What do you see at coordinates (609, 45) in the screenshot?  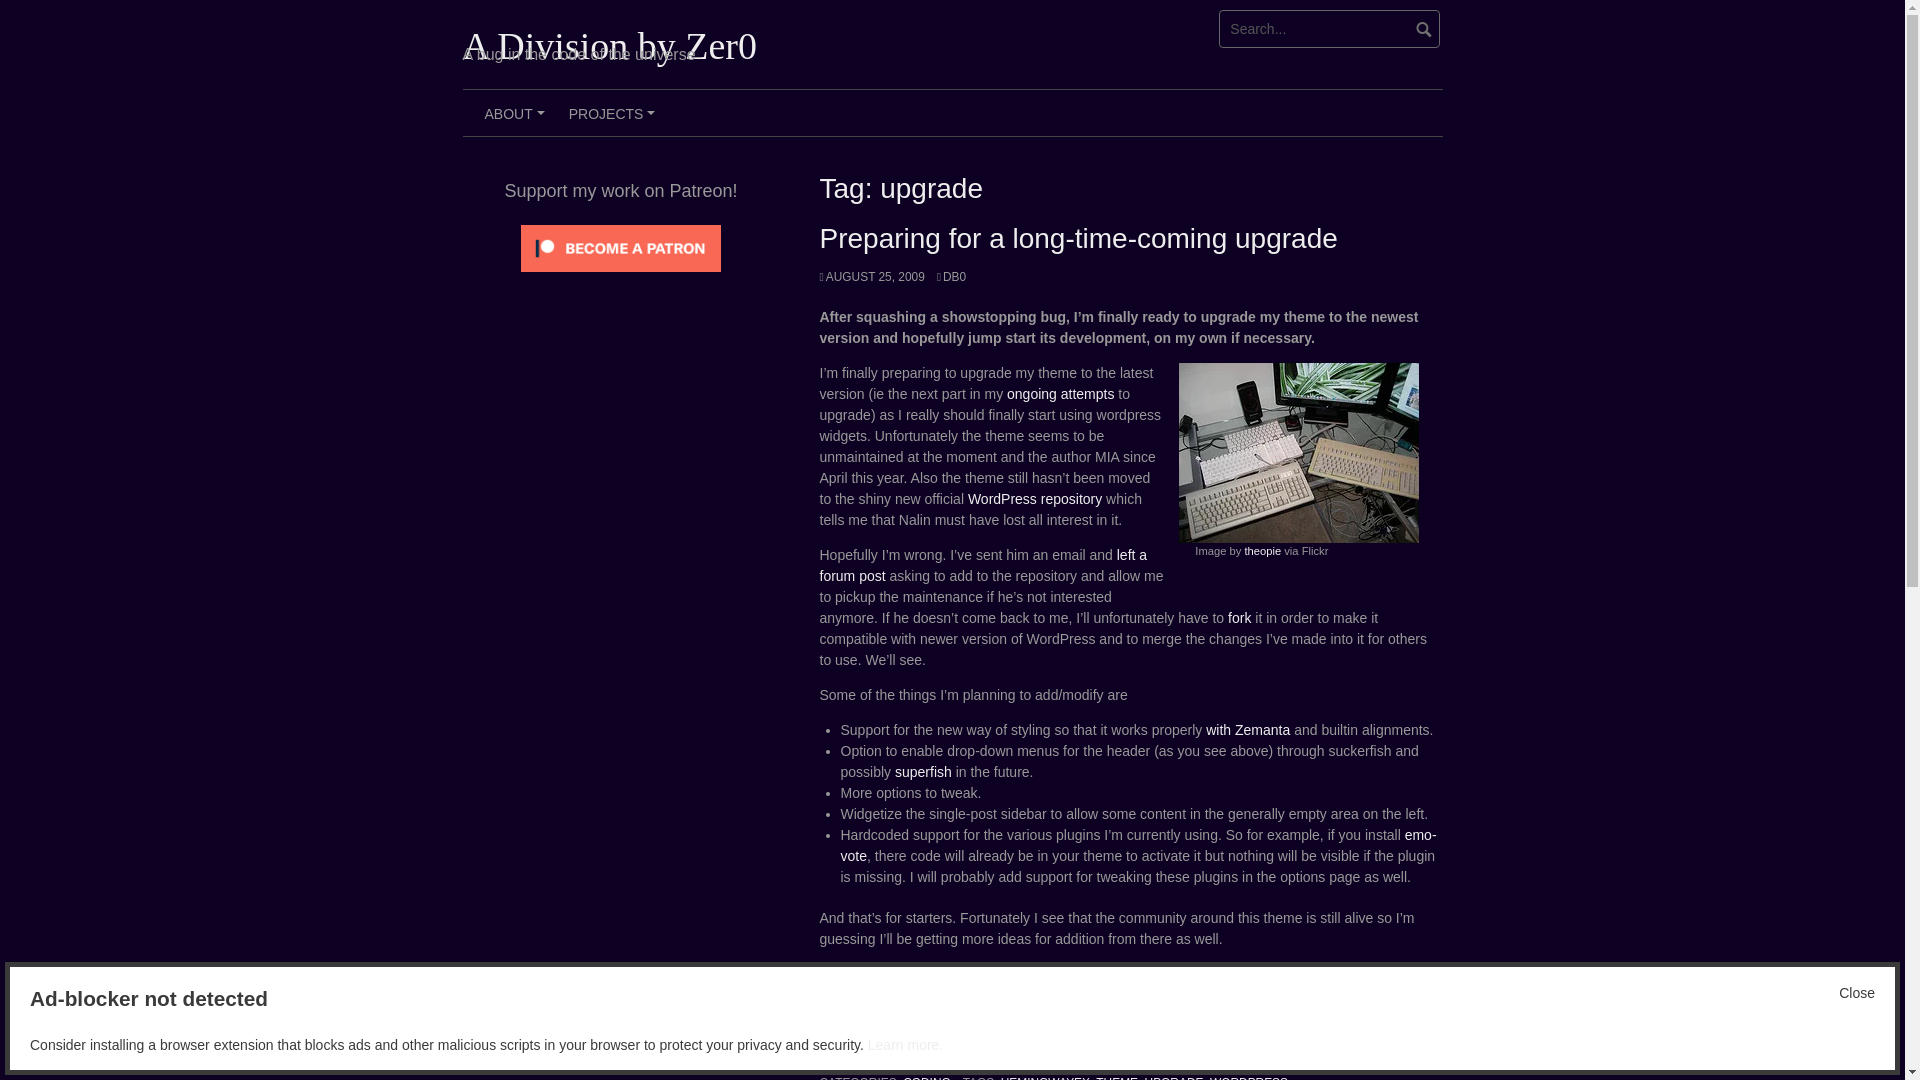 I see `A Division by Zer0` at bounding box center [609, 45].